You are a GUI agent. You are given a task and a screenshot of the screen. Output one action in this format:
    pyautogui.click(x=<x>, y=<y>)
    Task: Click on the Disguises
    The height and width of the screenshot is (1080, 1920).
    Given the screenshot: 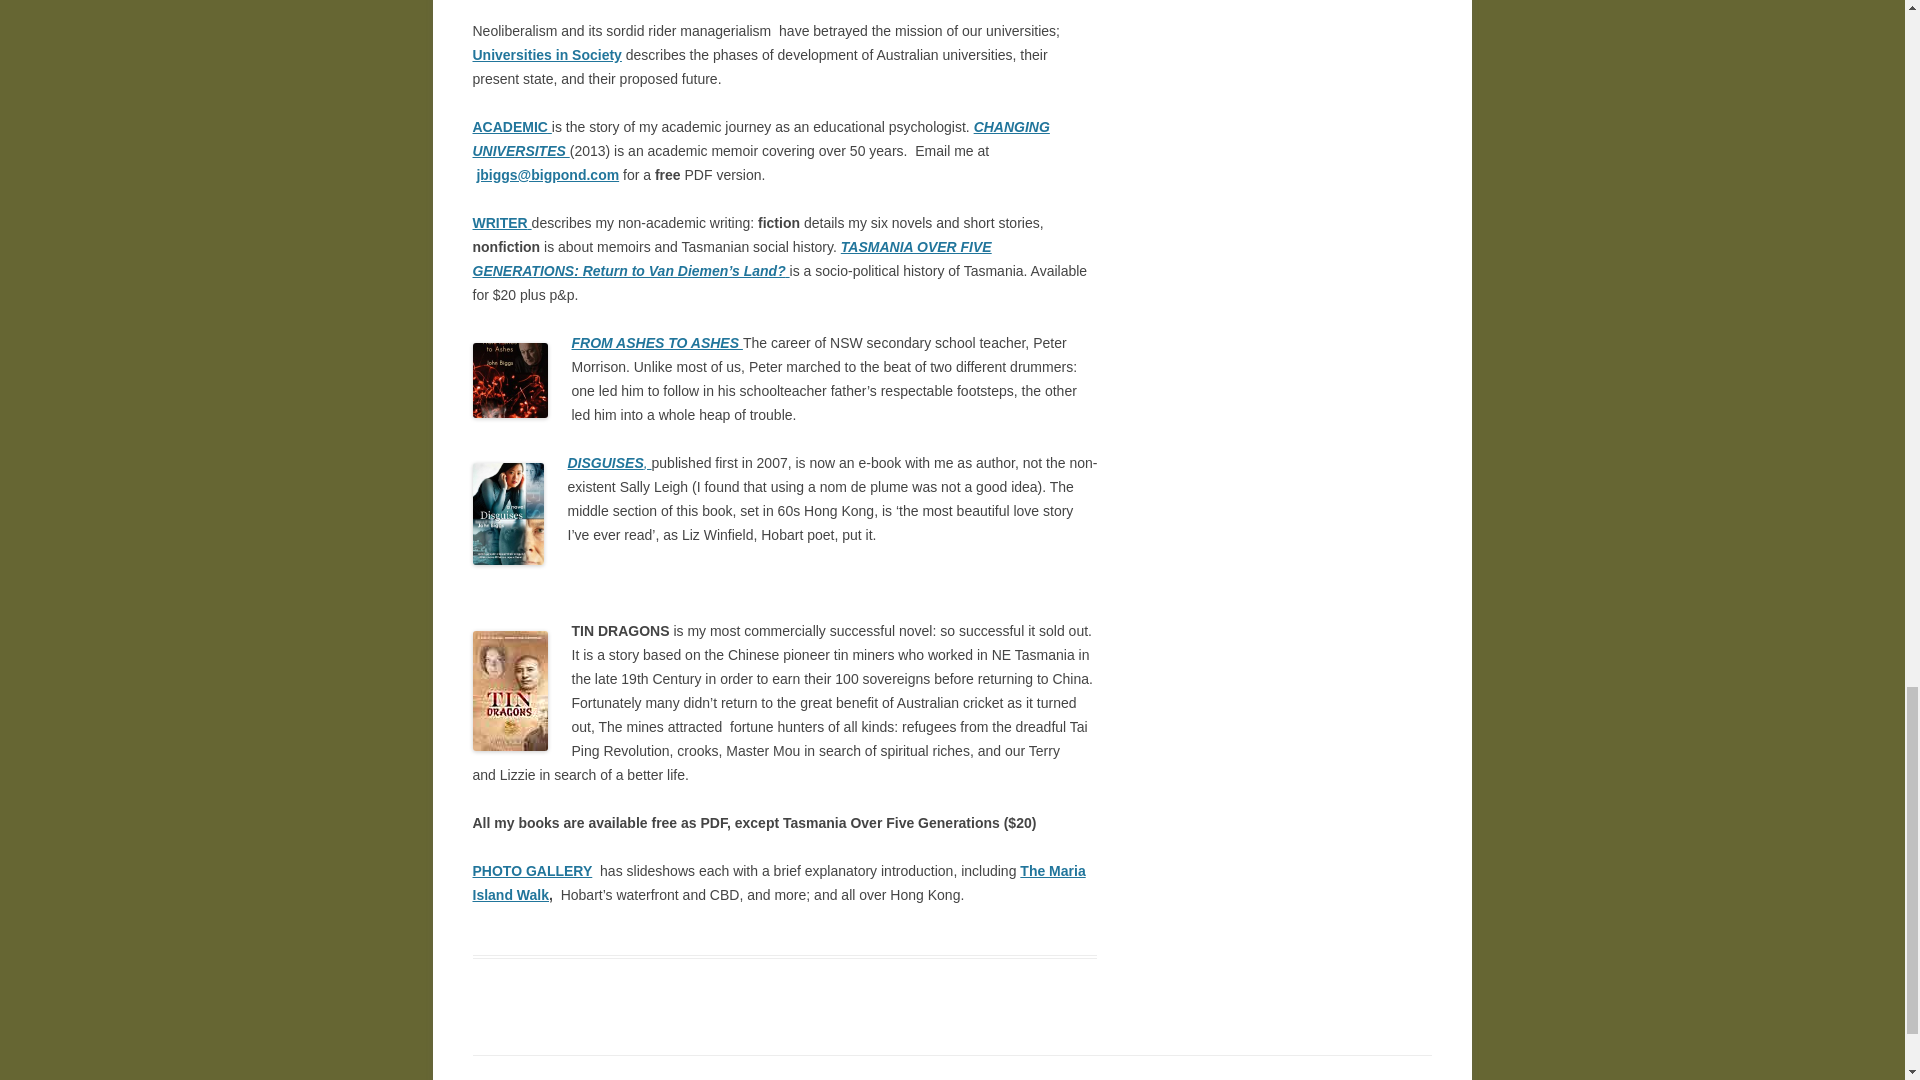 What is the action you would take?
    pyautogui.click(x=606, y=462)
    